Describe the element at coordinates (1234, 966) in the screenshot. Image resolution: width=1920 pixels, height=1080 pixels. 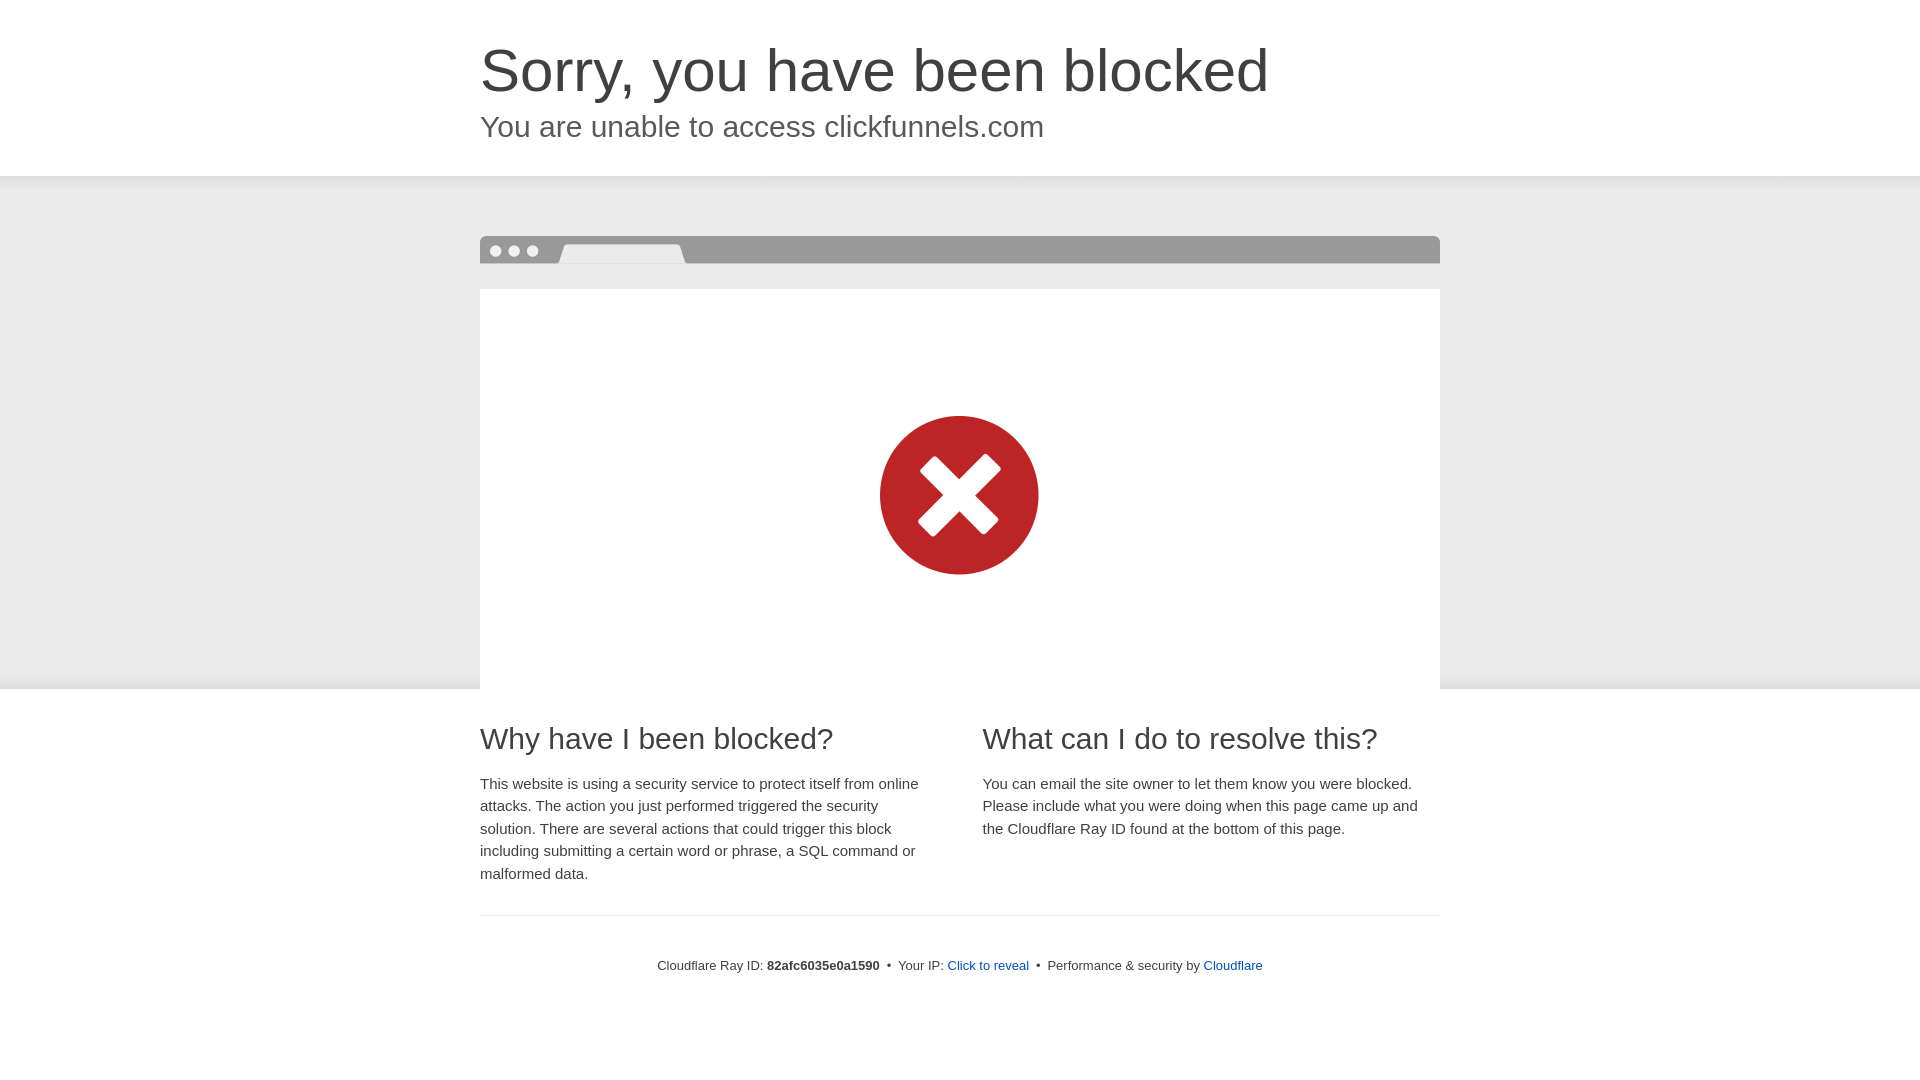
I see `Cloudflare` at that location.